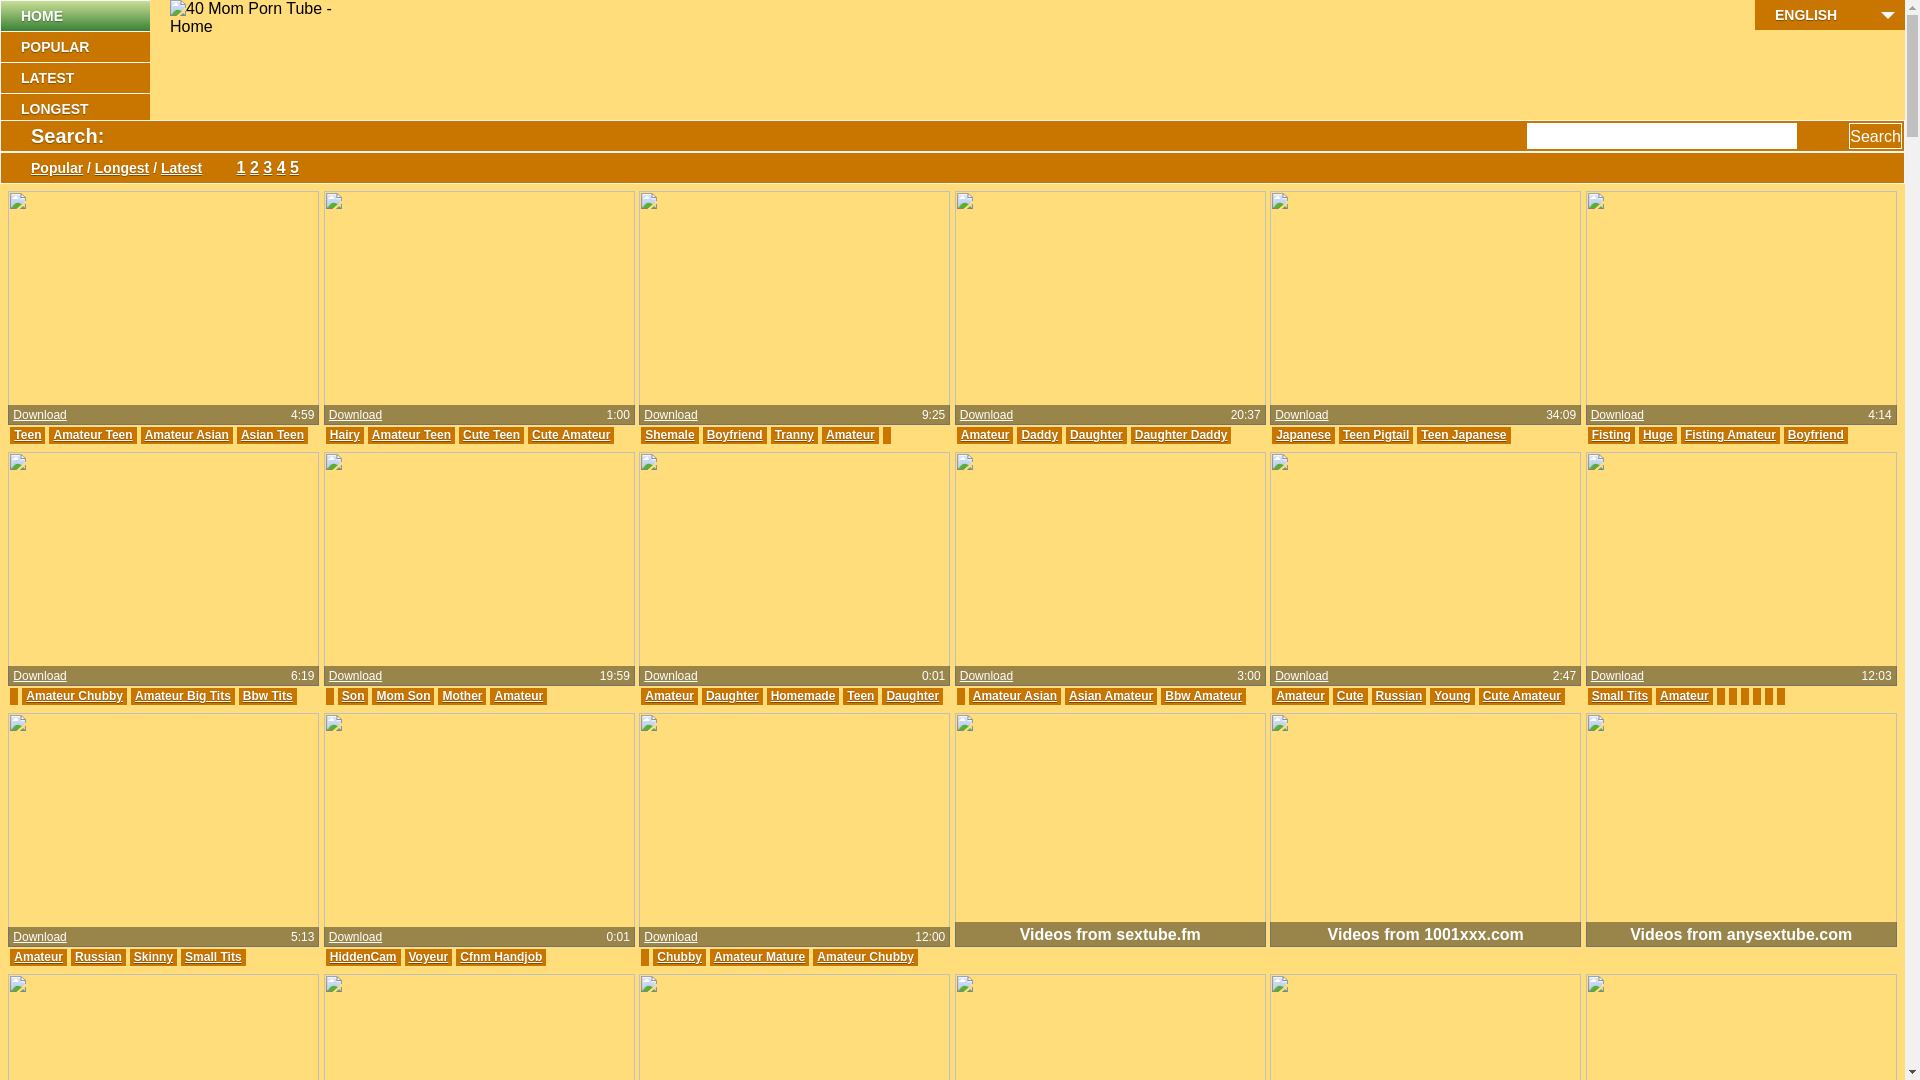 The image size is (1920, 1080). I want to click on Amateur Teen, so click(92, 436).